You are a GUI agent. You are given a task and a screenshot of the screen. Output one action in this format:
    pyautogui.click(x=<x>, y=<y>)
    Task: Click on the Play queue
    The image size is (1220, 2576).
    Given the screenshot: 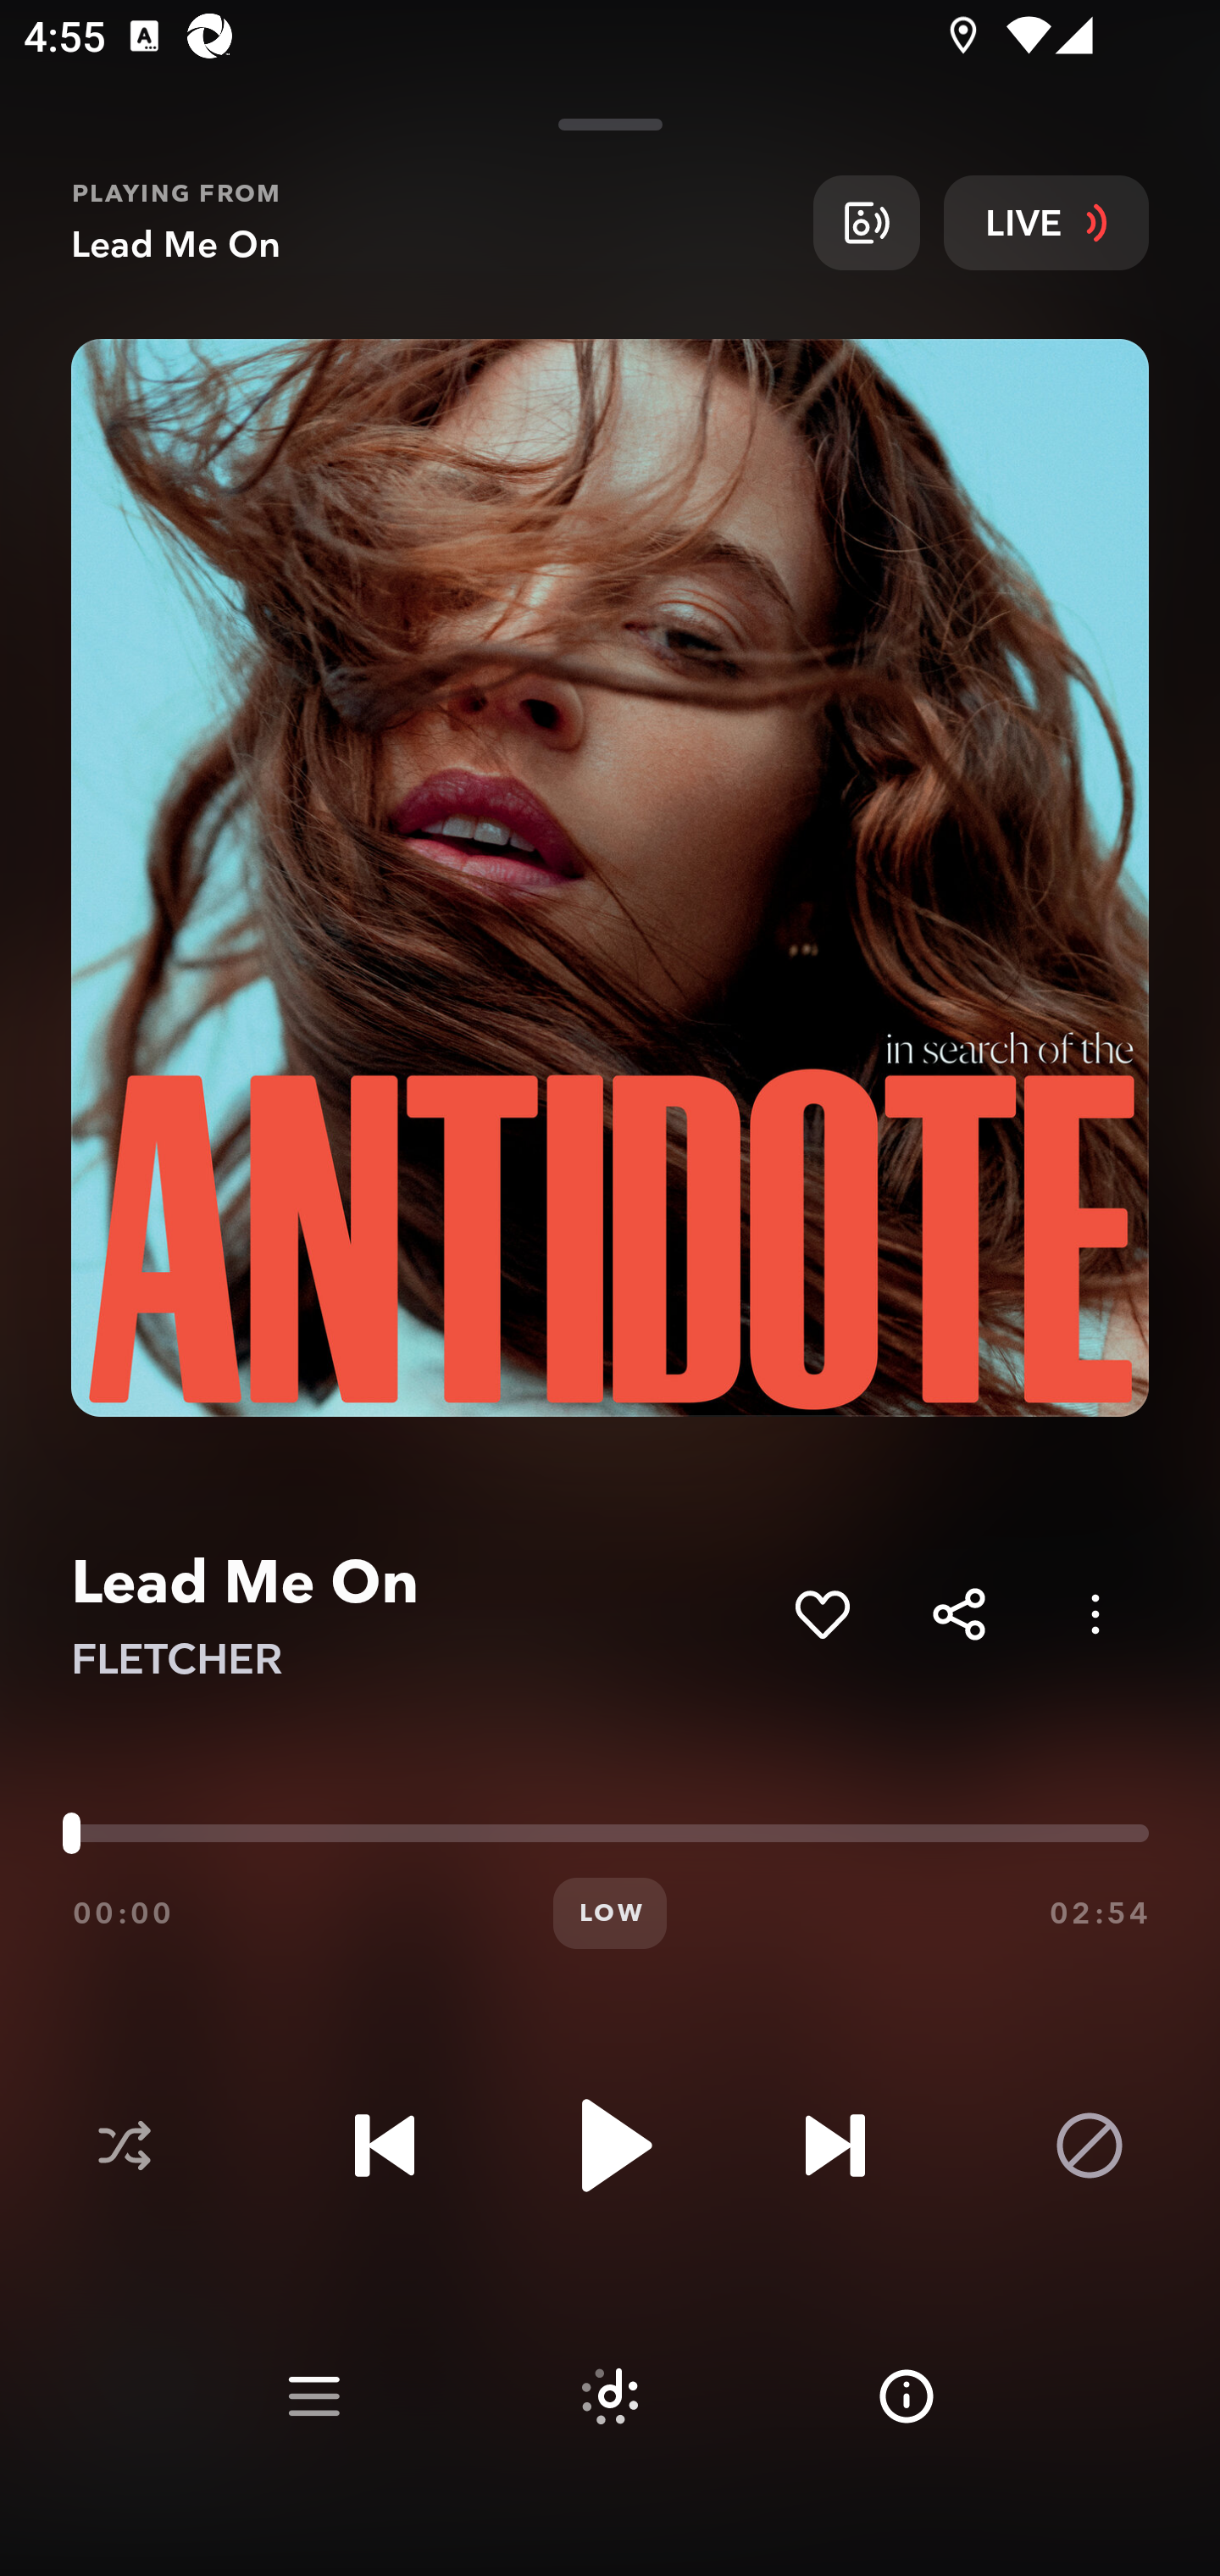 What is the action you would take?
    pyautogui.click(x=313, y=2396)
    